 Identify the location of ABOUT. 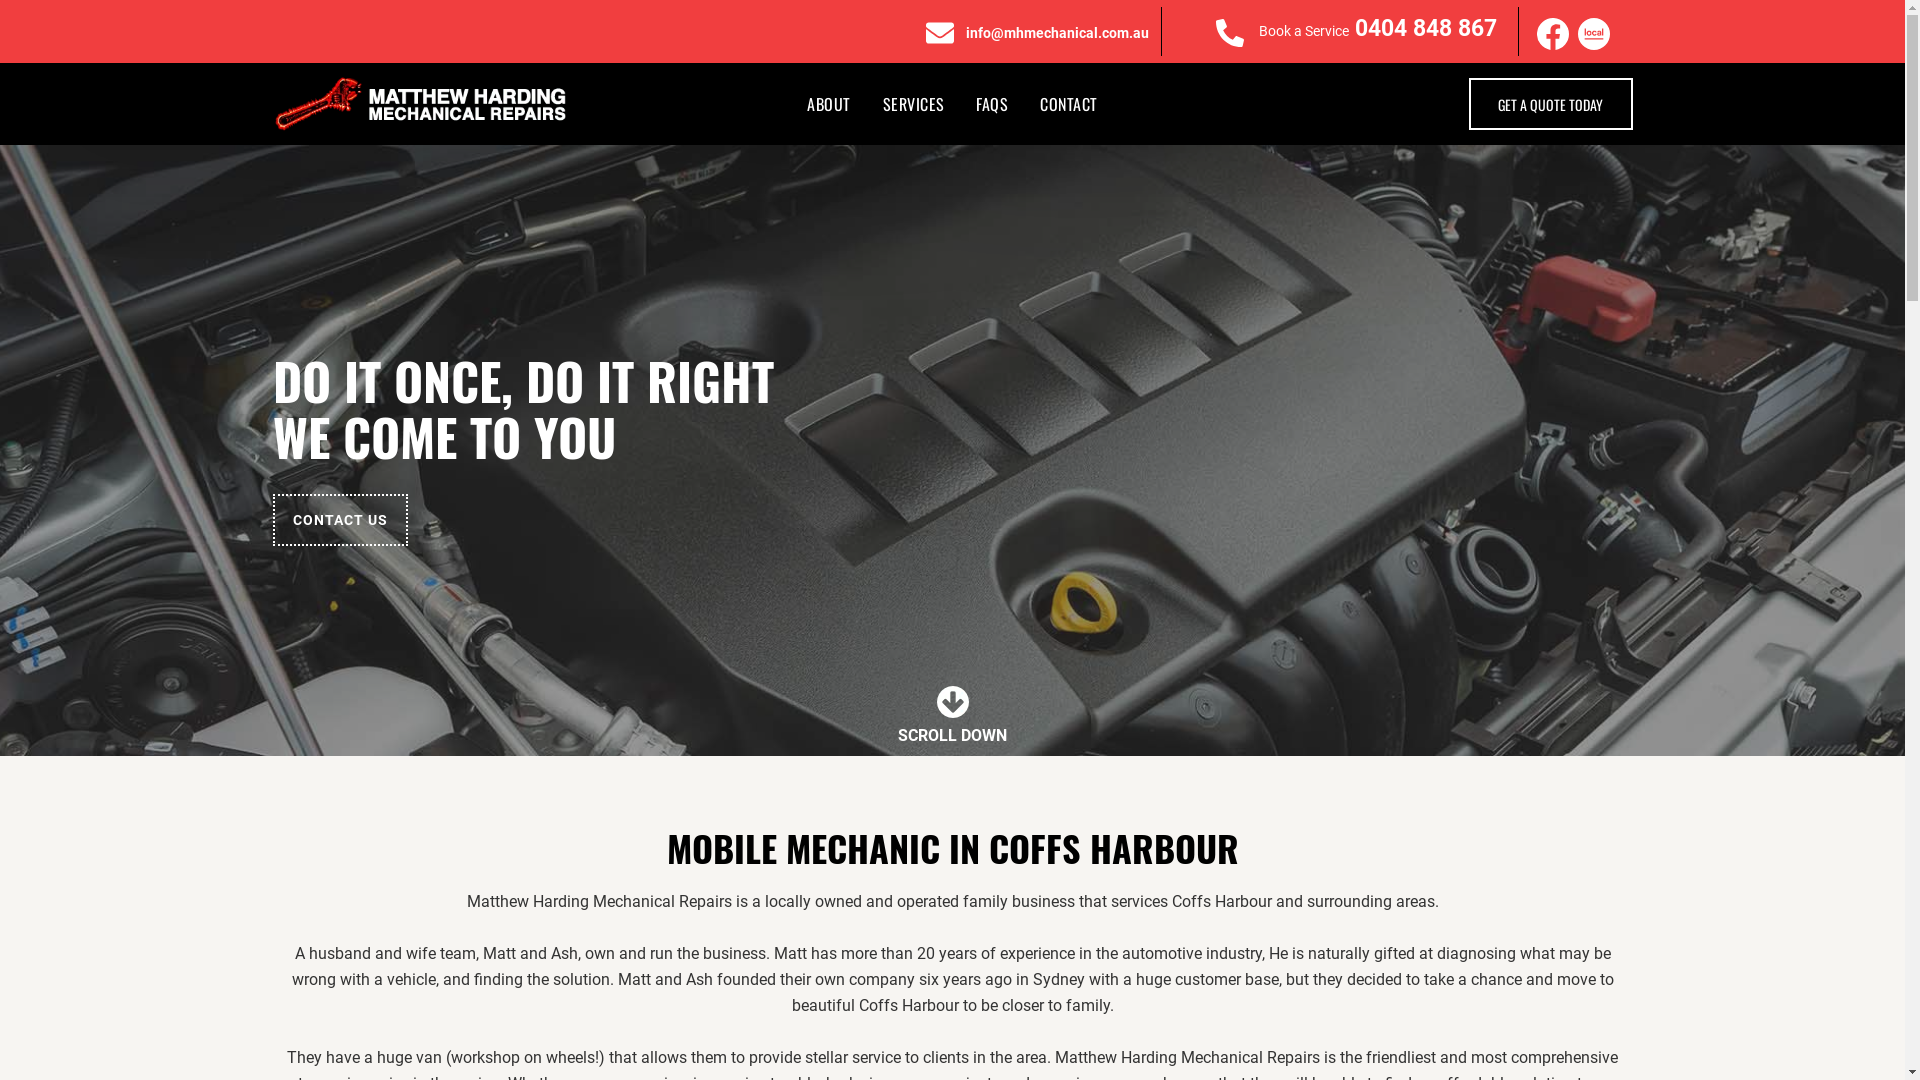
(828, 104).